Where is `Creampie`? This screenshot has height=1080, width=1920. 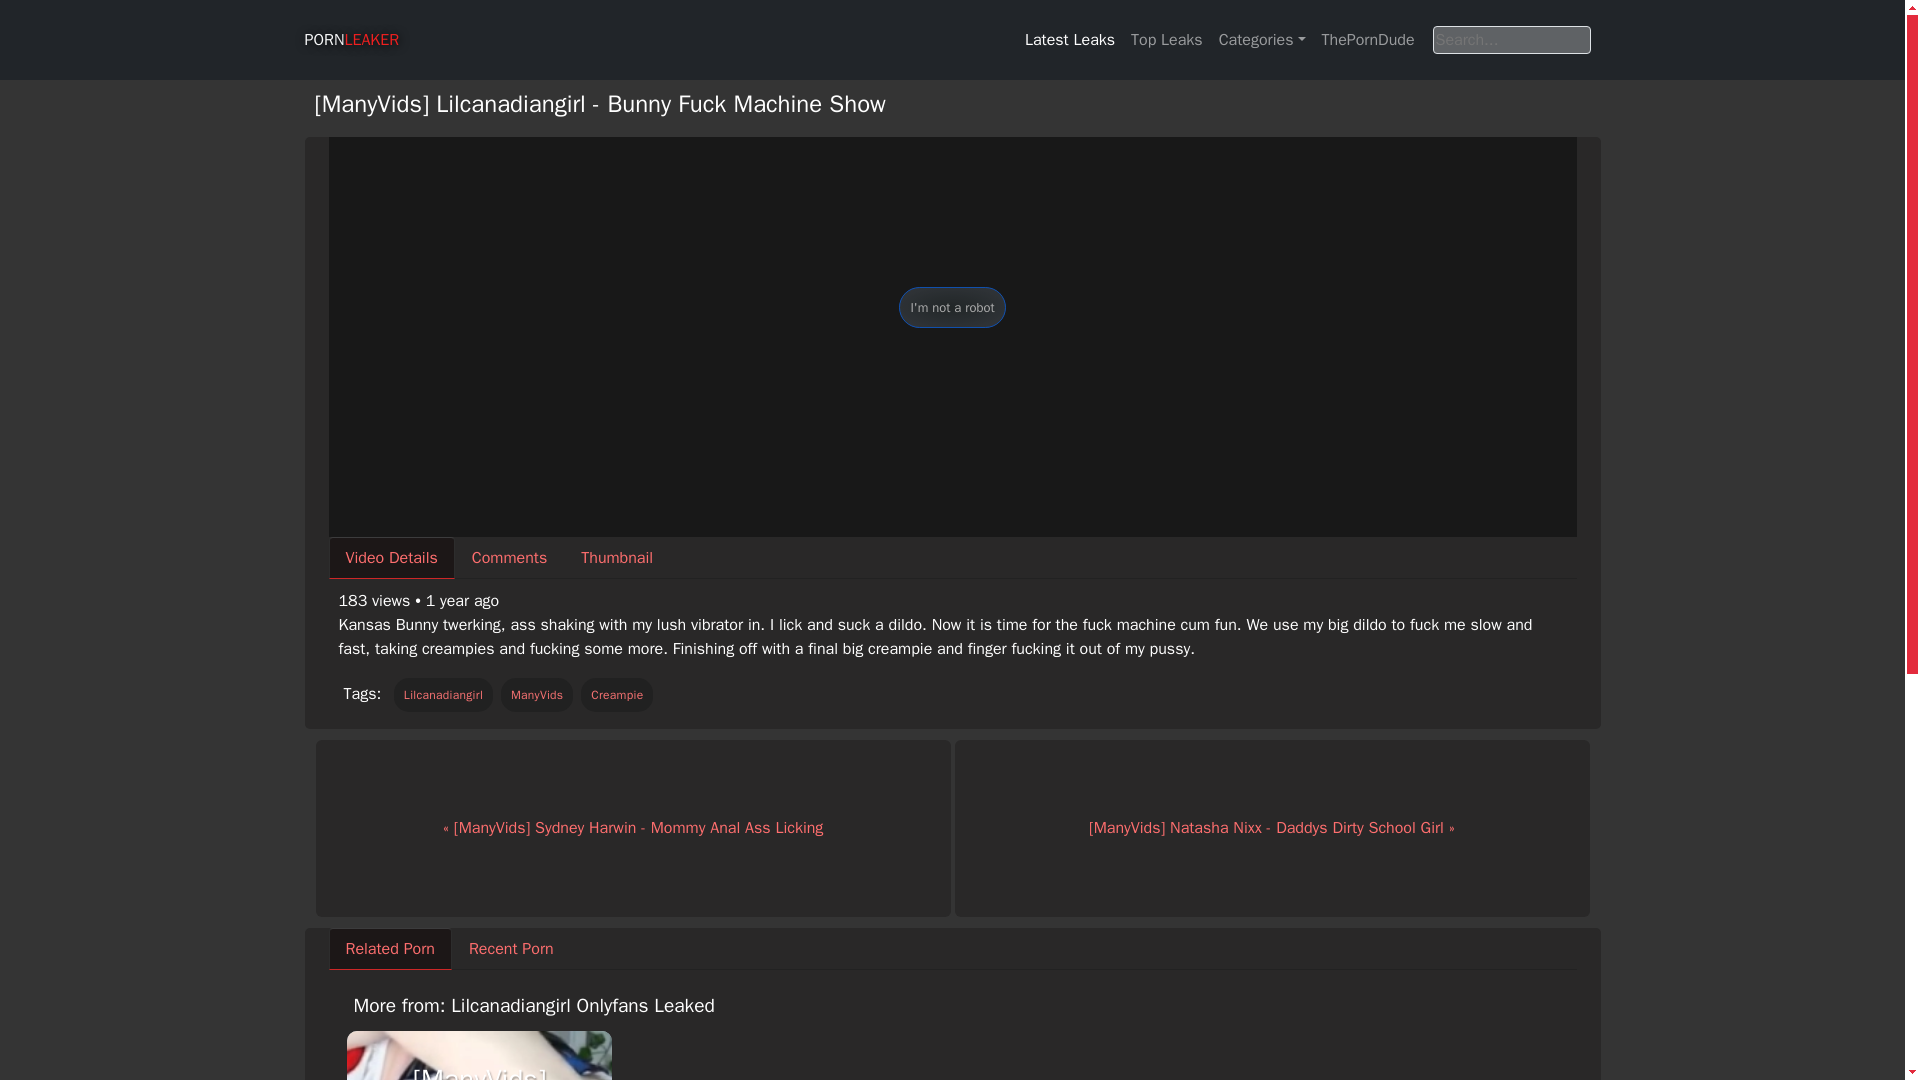 Creampie is located at coordinates (616, 694).